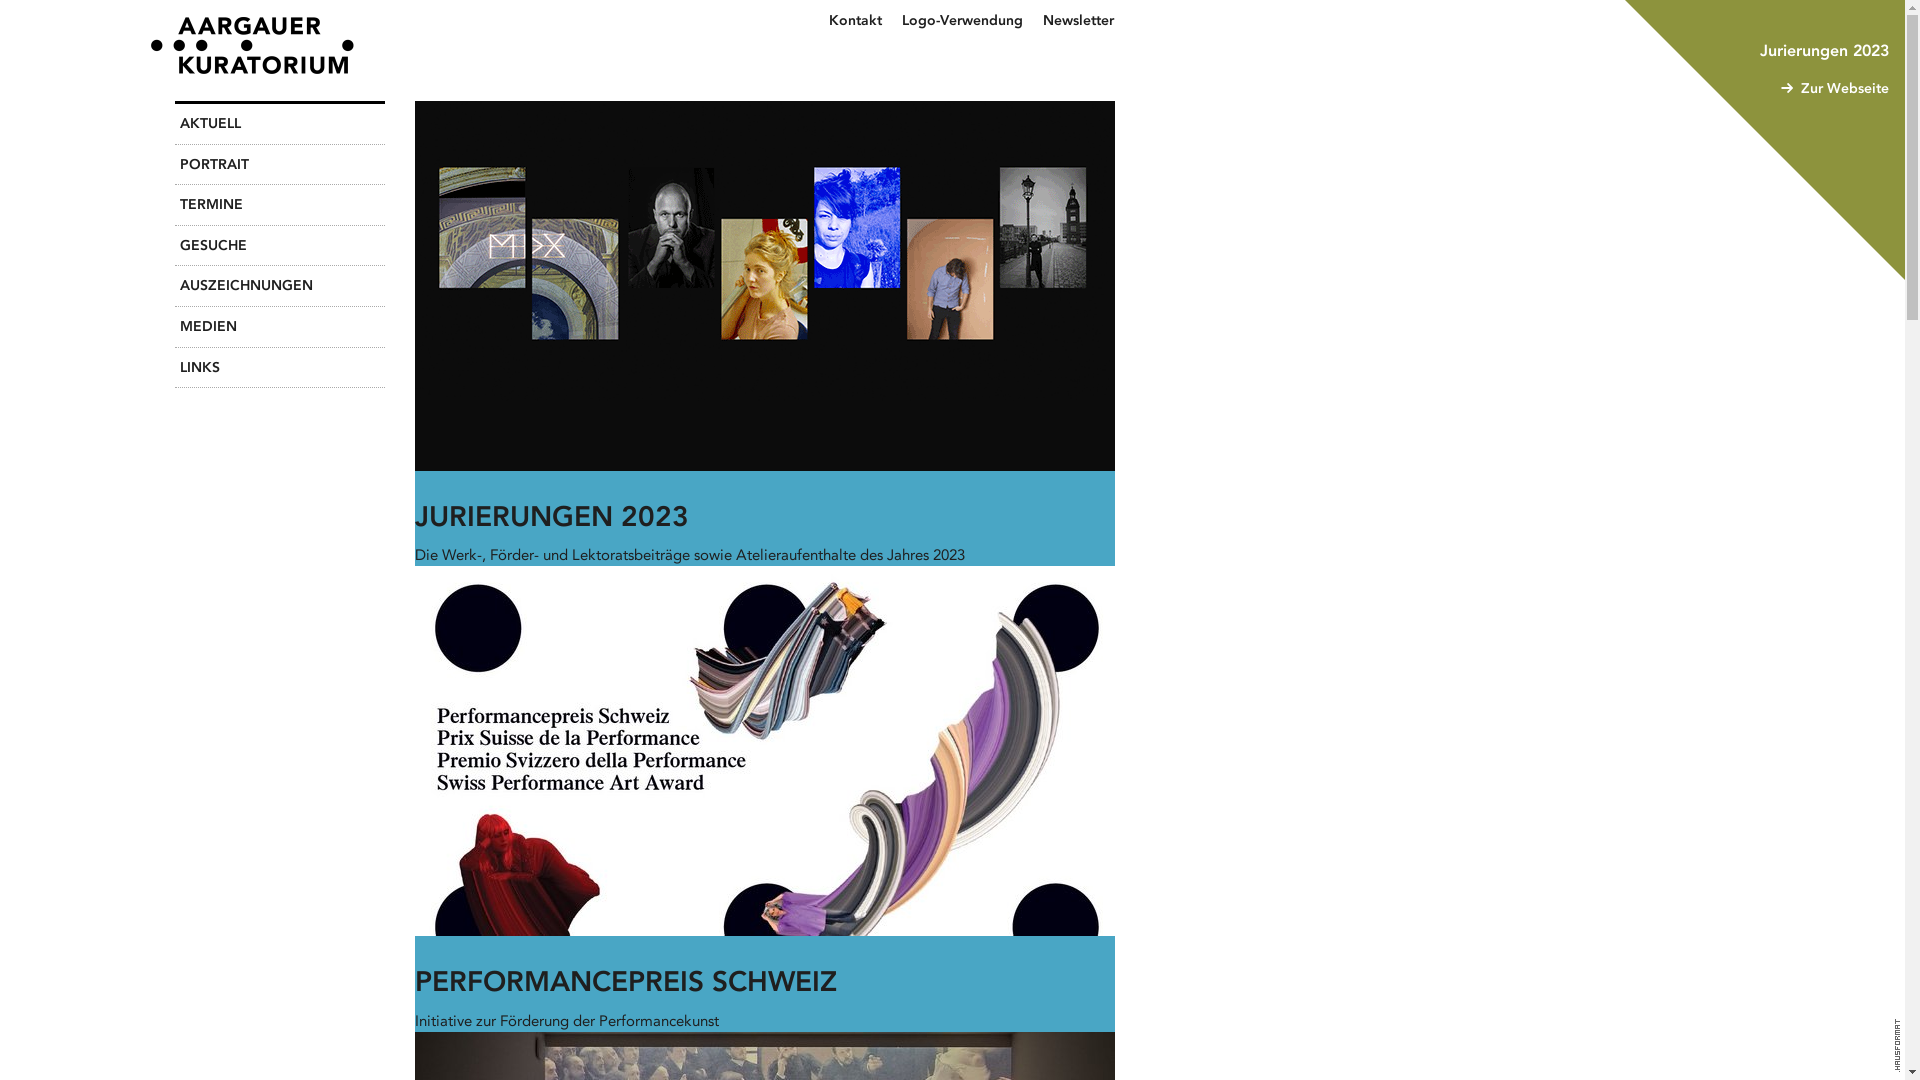 The height and width of the screenshot is (1080, 1920). Describe the element at coordinates (962, 22) in the screenshot. I see `Logo-Verwendung` at that location.